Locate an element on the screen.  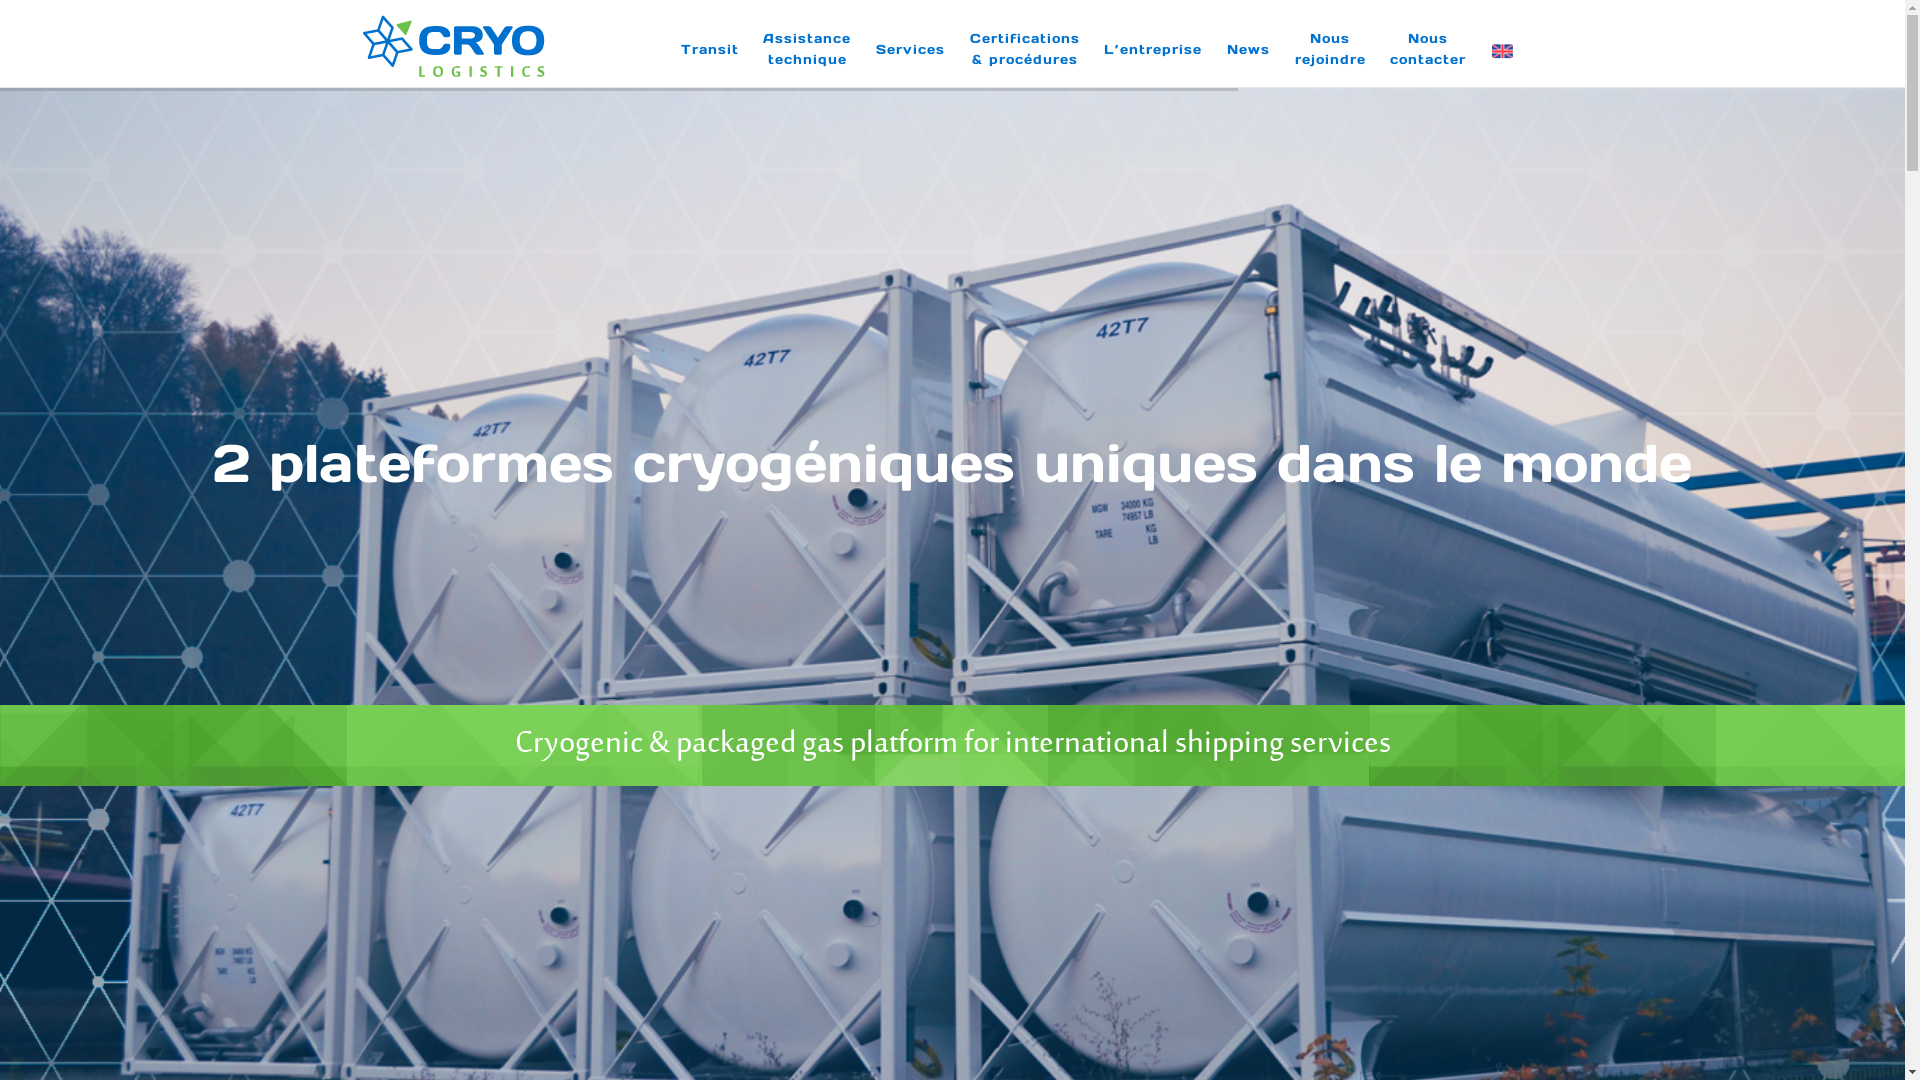
Transit is located at coordinates (710, 48).